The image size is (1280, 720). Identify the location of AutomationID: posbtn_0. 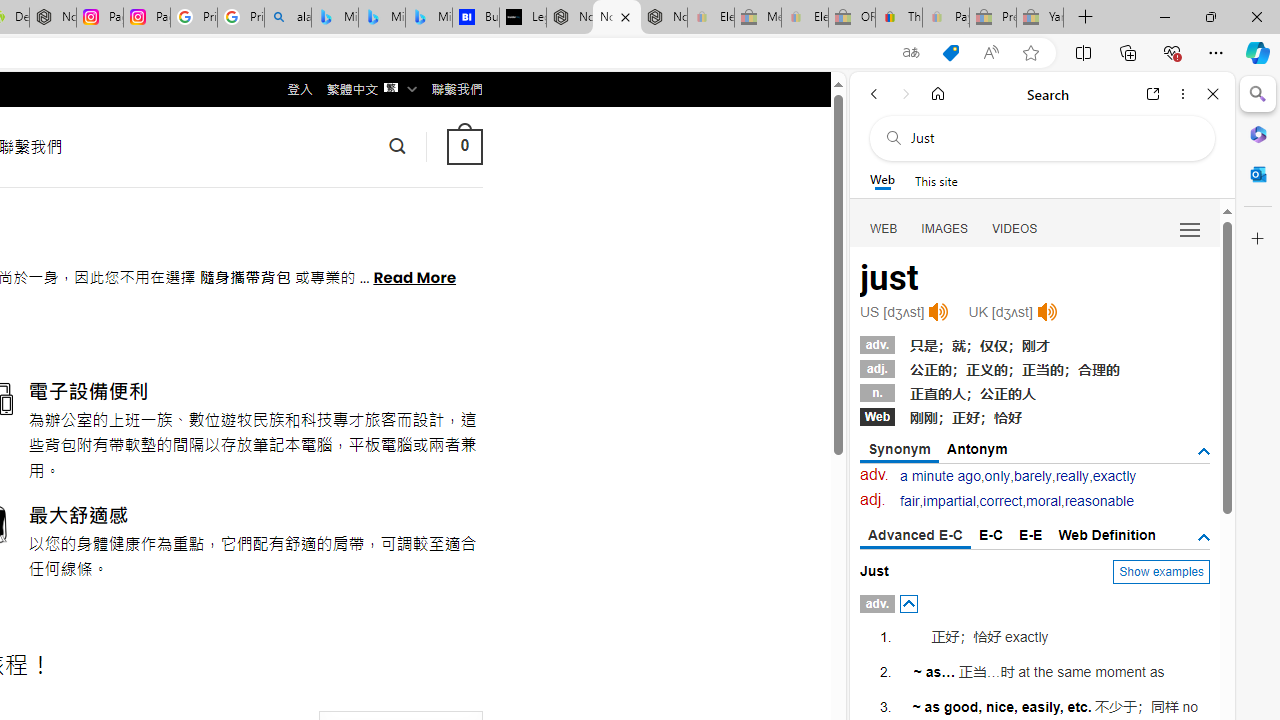
(908, 603).